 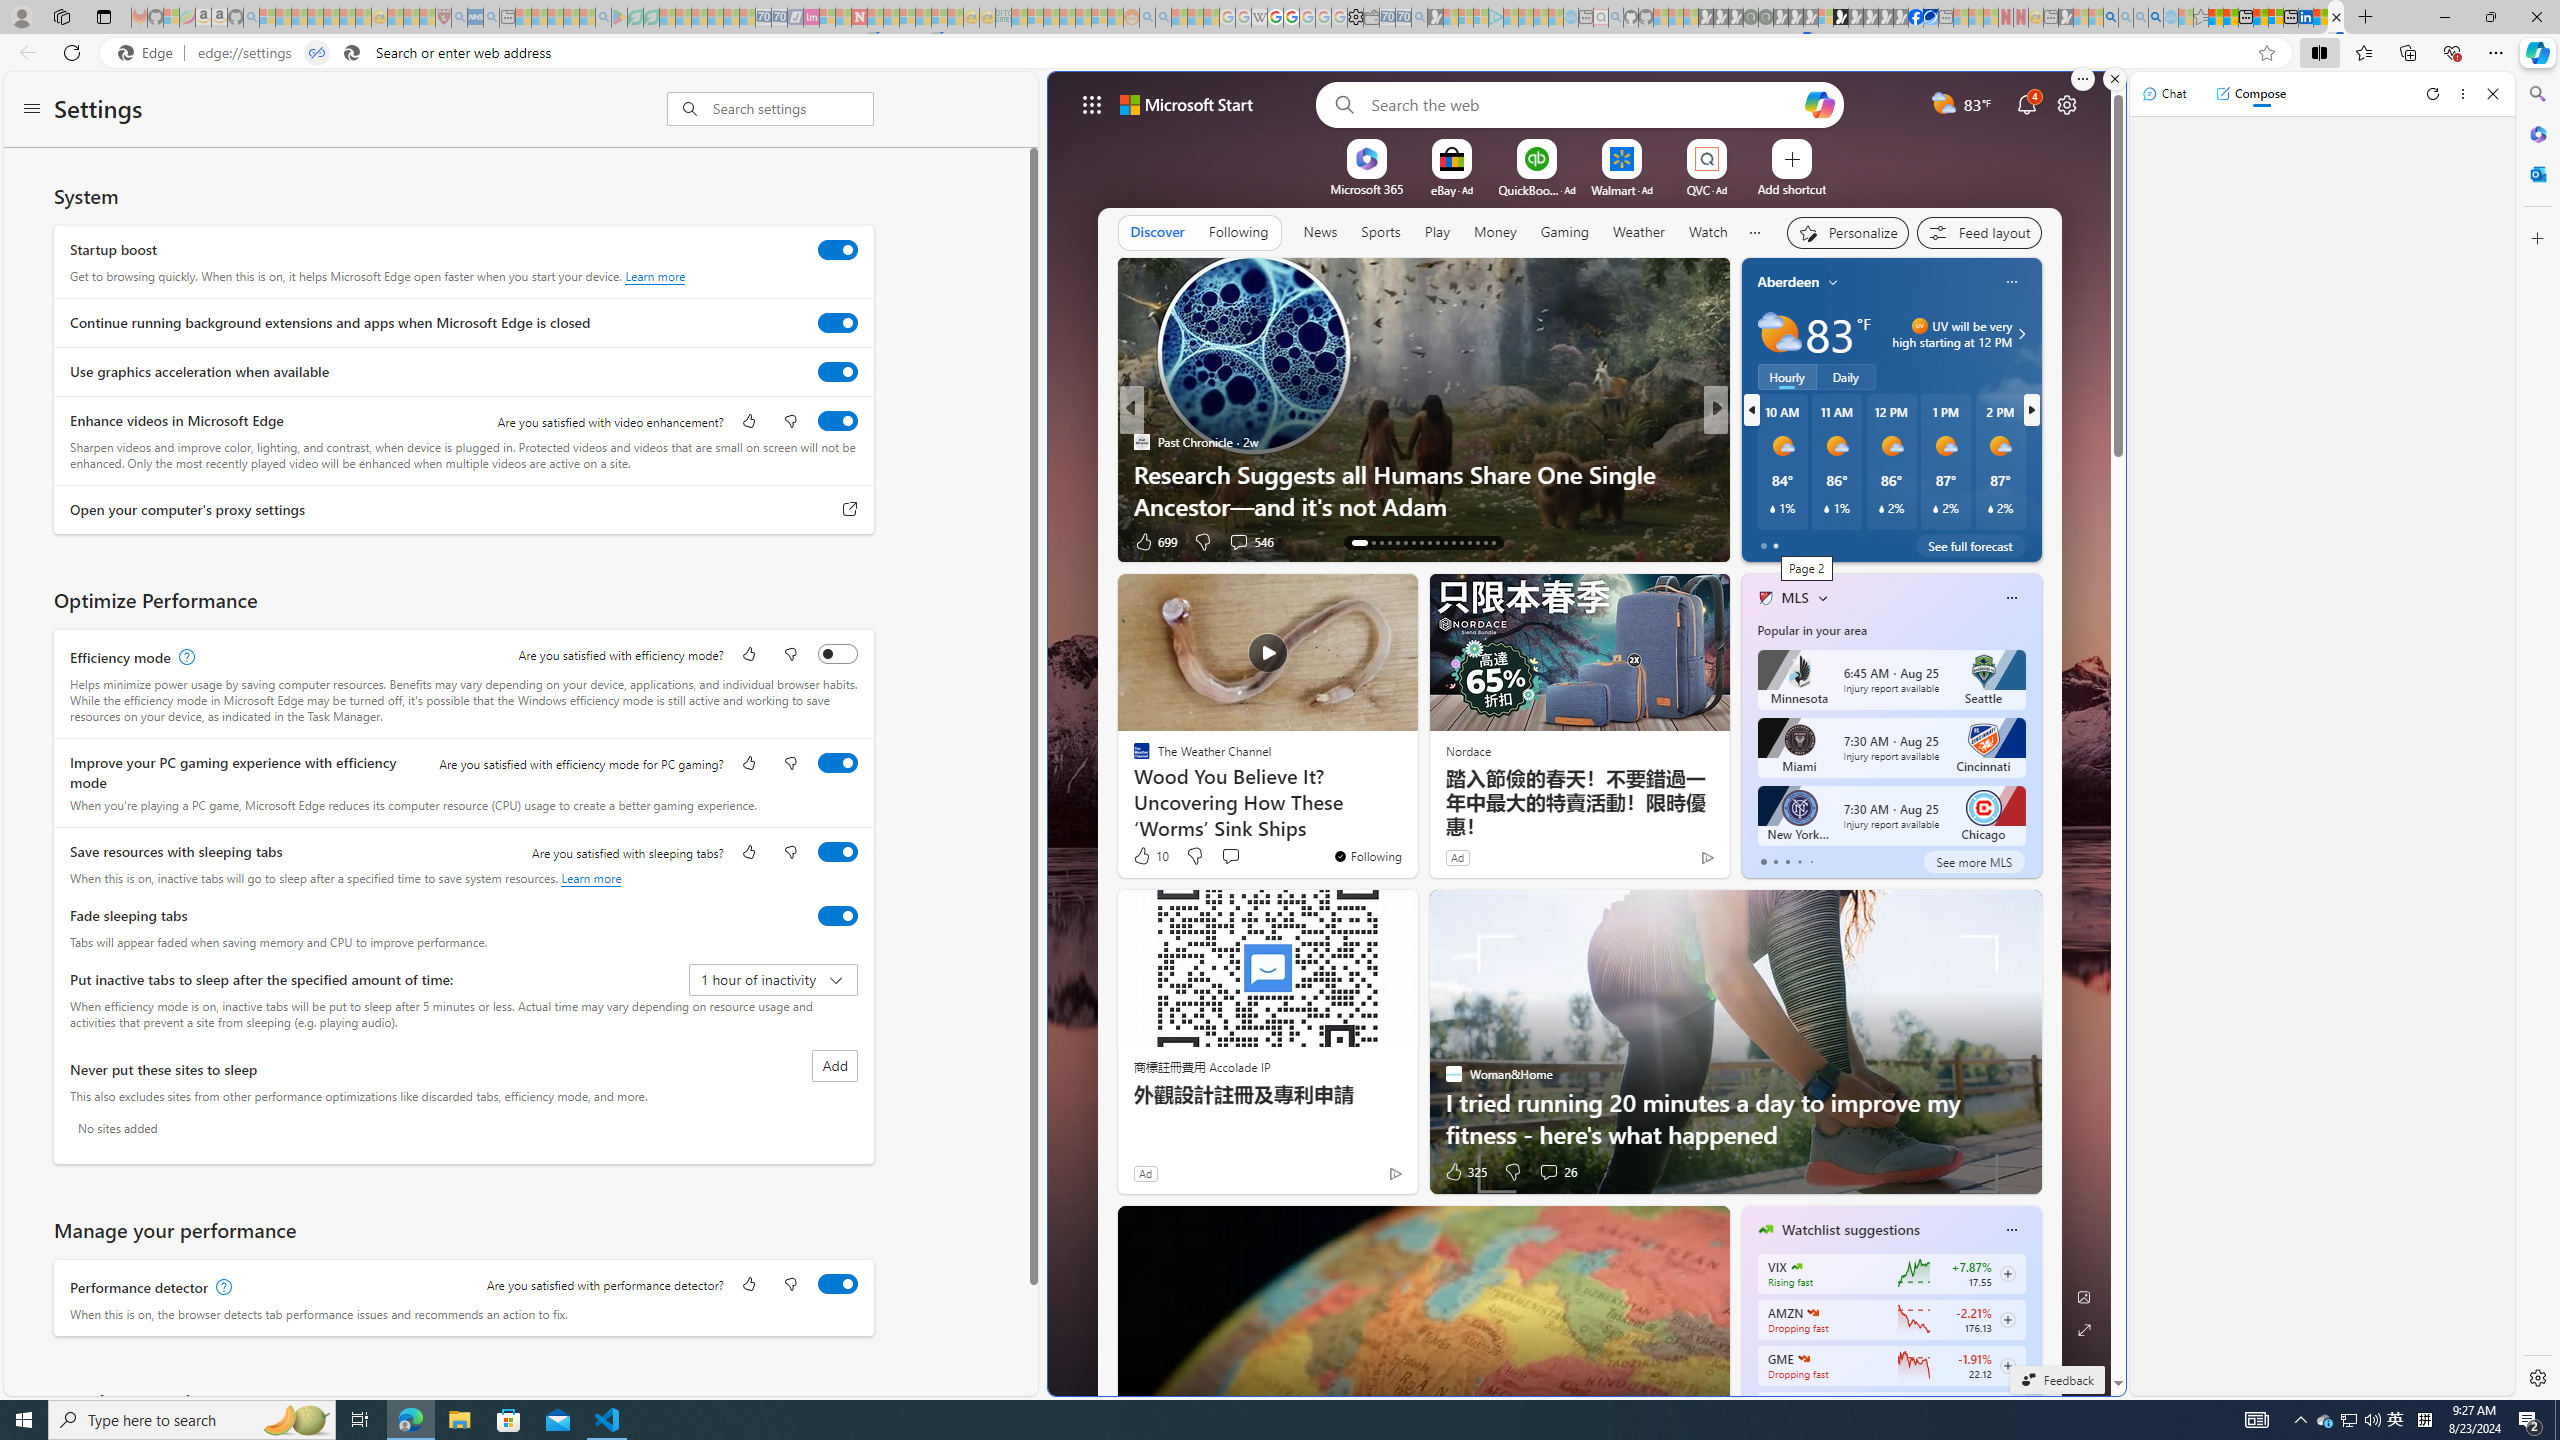 I want to click on AutomationID: tab-28, so click(x=1486, y=542).